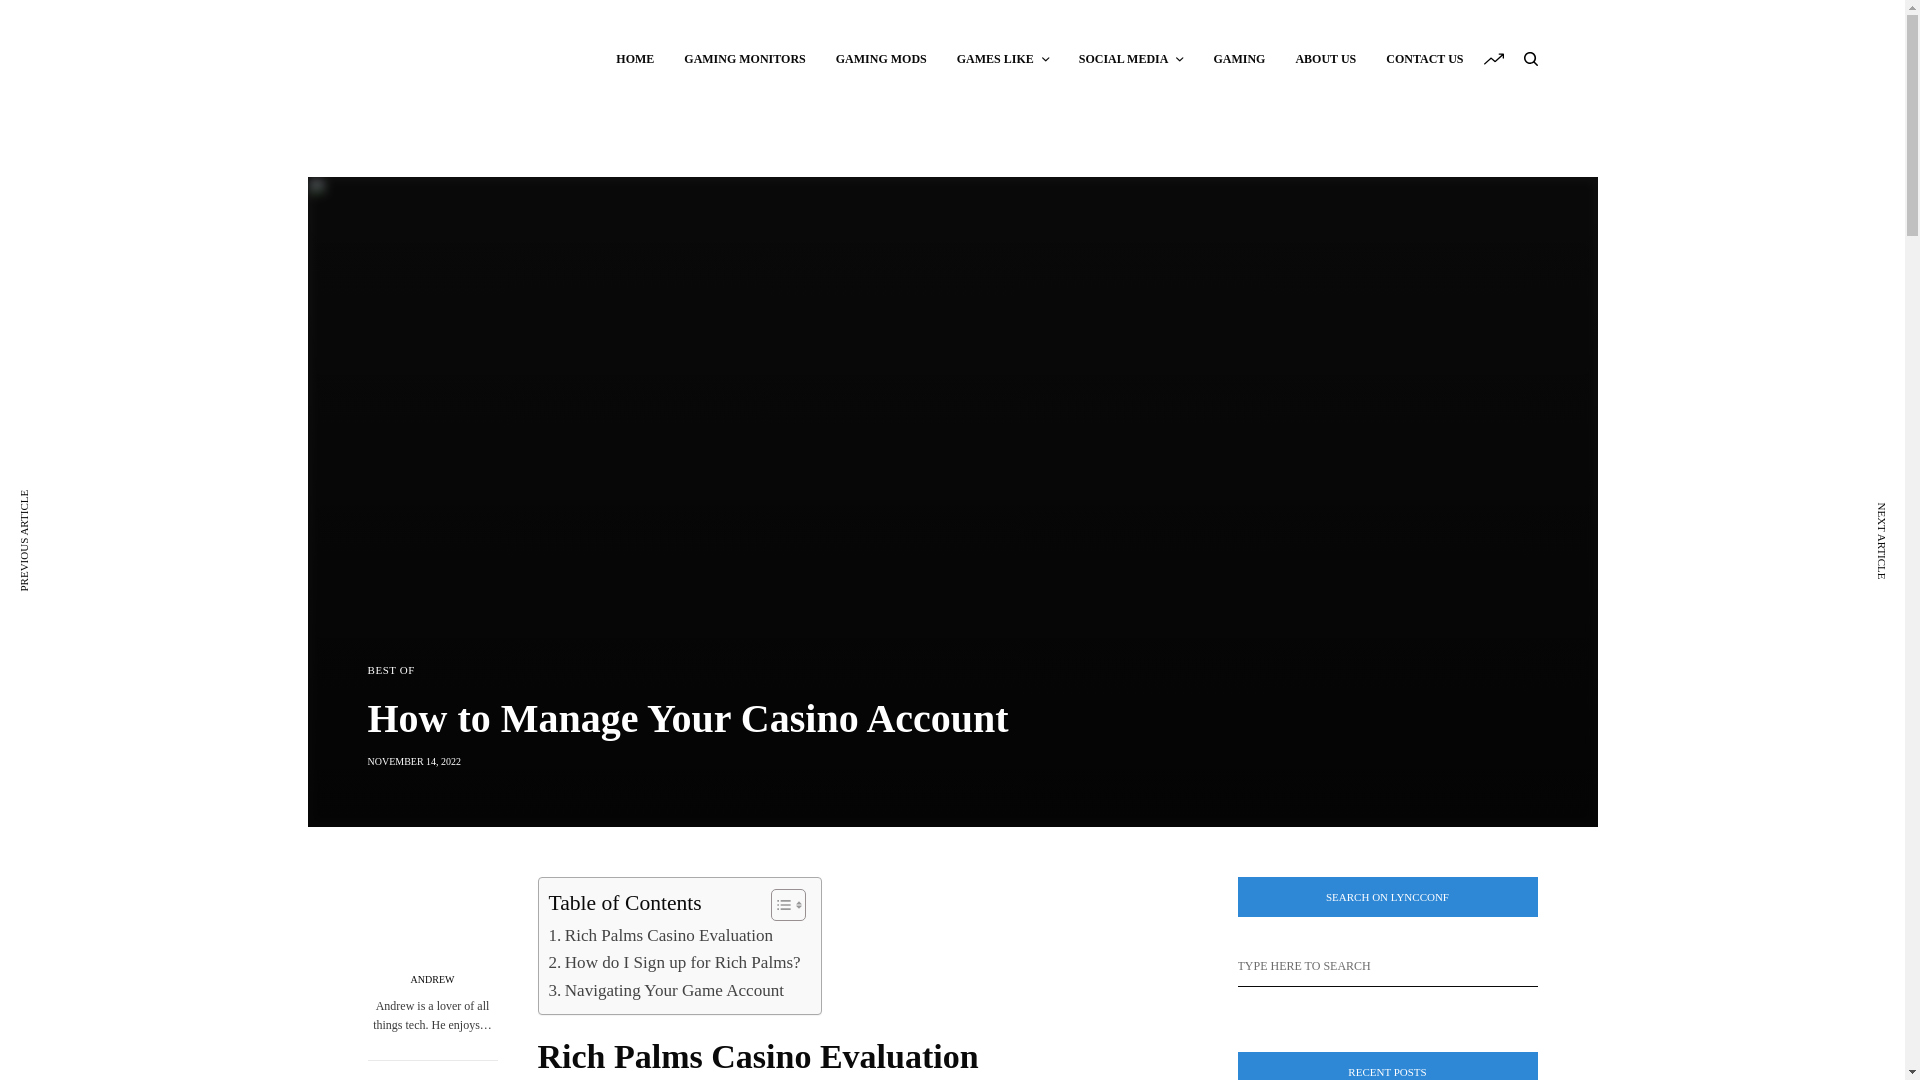  I want to click on ANDREW, so click(432, 980).